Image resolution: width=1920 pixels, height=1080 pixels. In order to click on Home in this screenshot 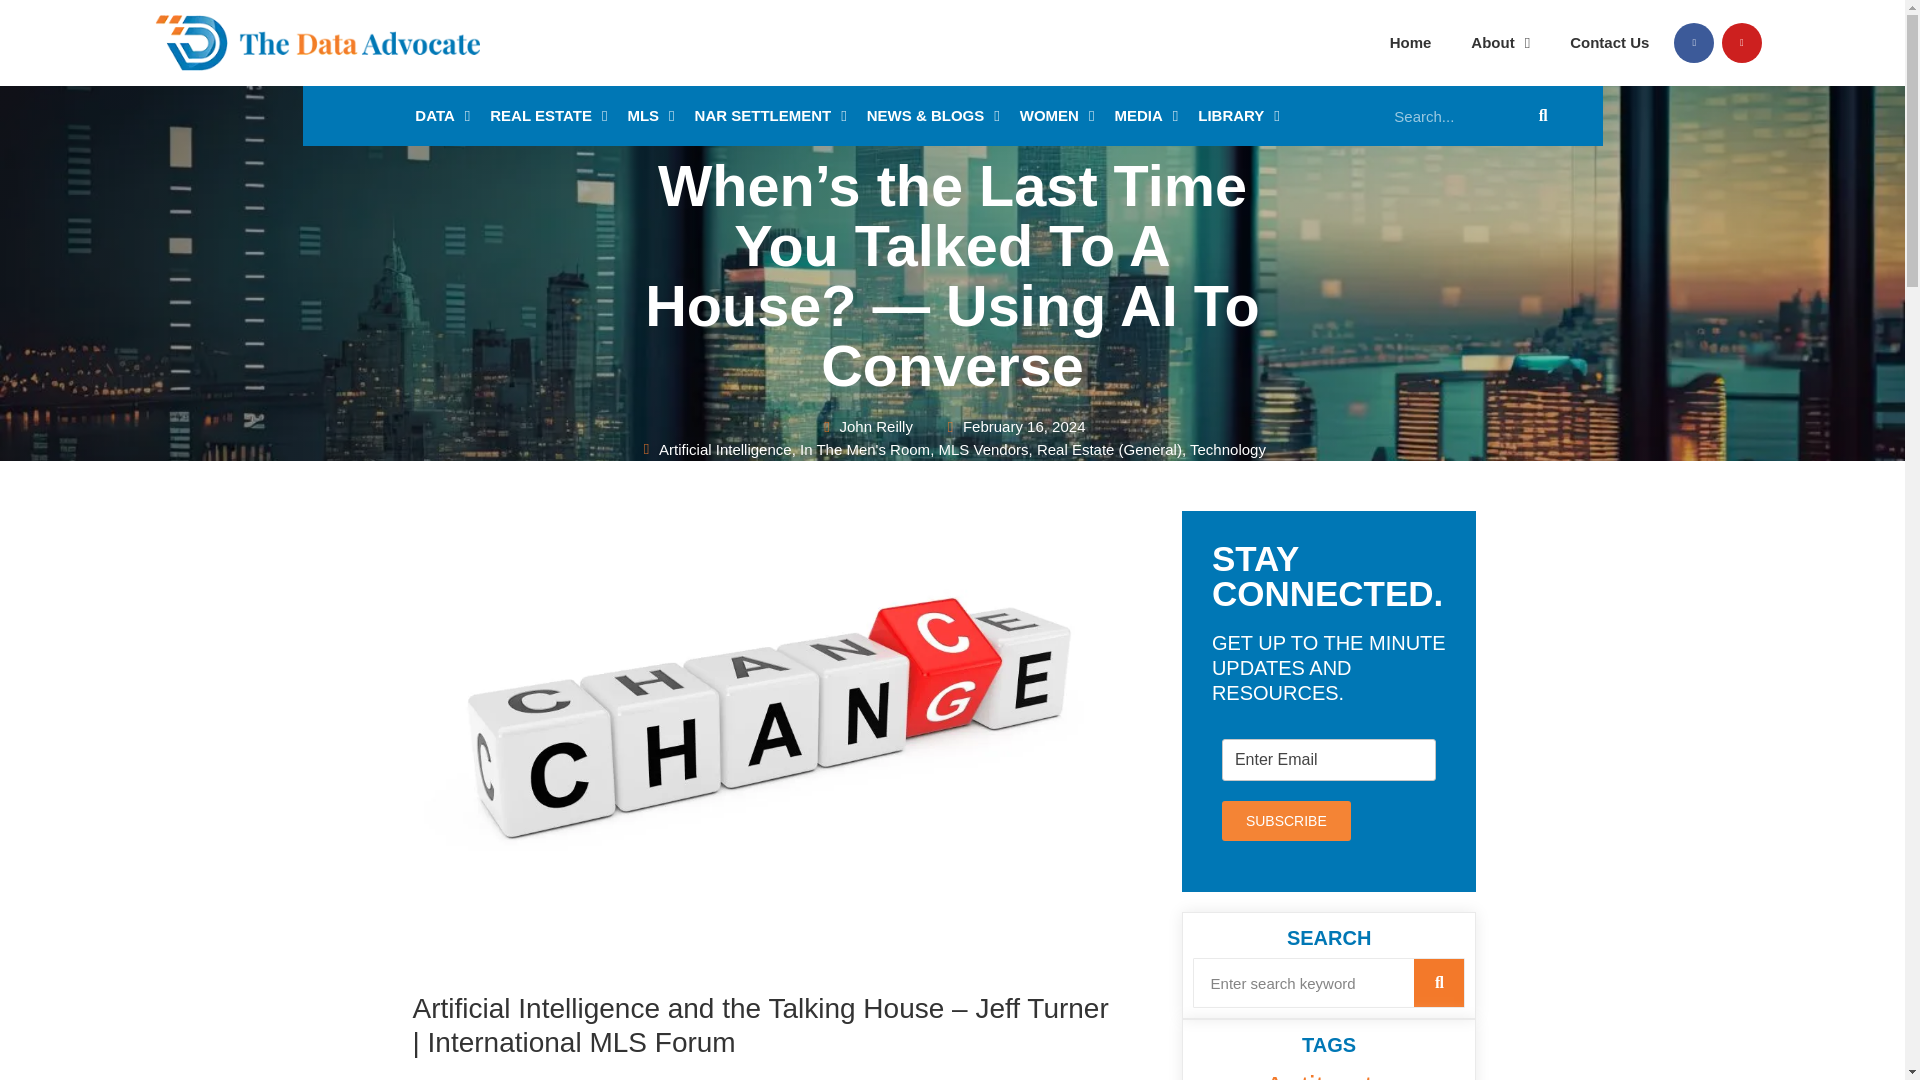, I will do `click(1410, 43)`.